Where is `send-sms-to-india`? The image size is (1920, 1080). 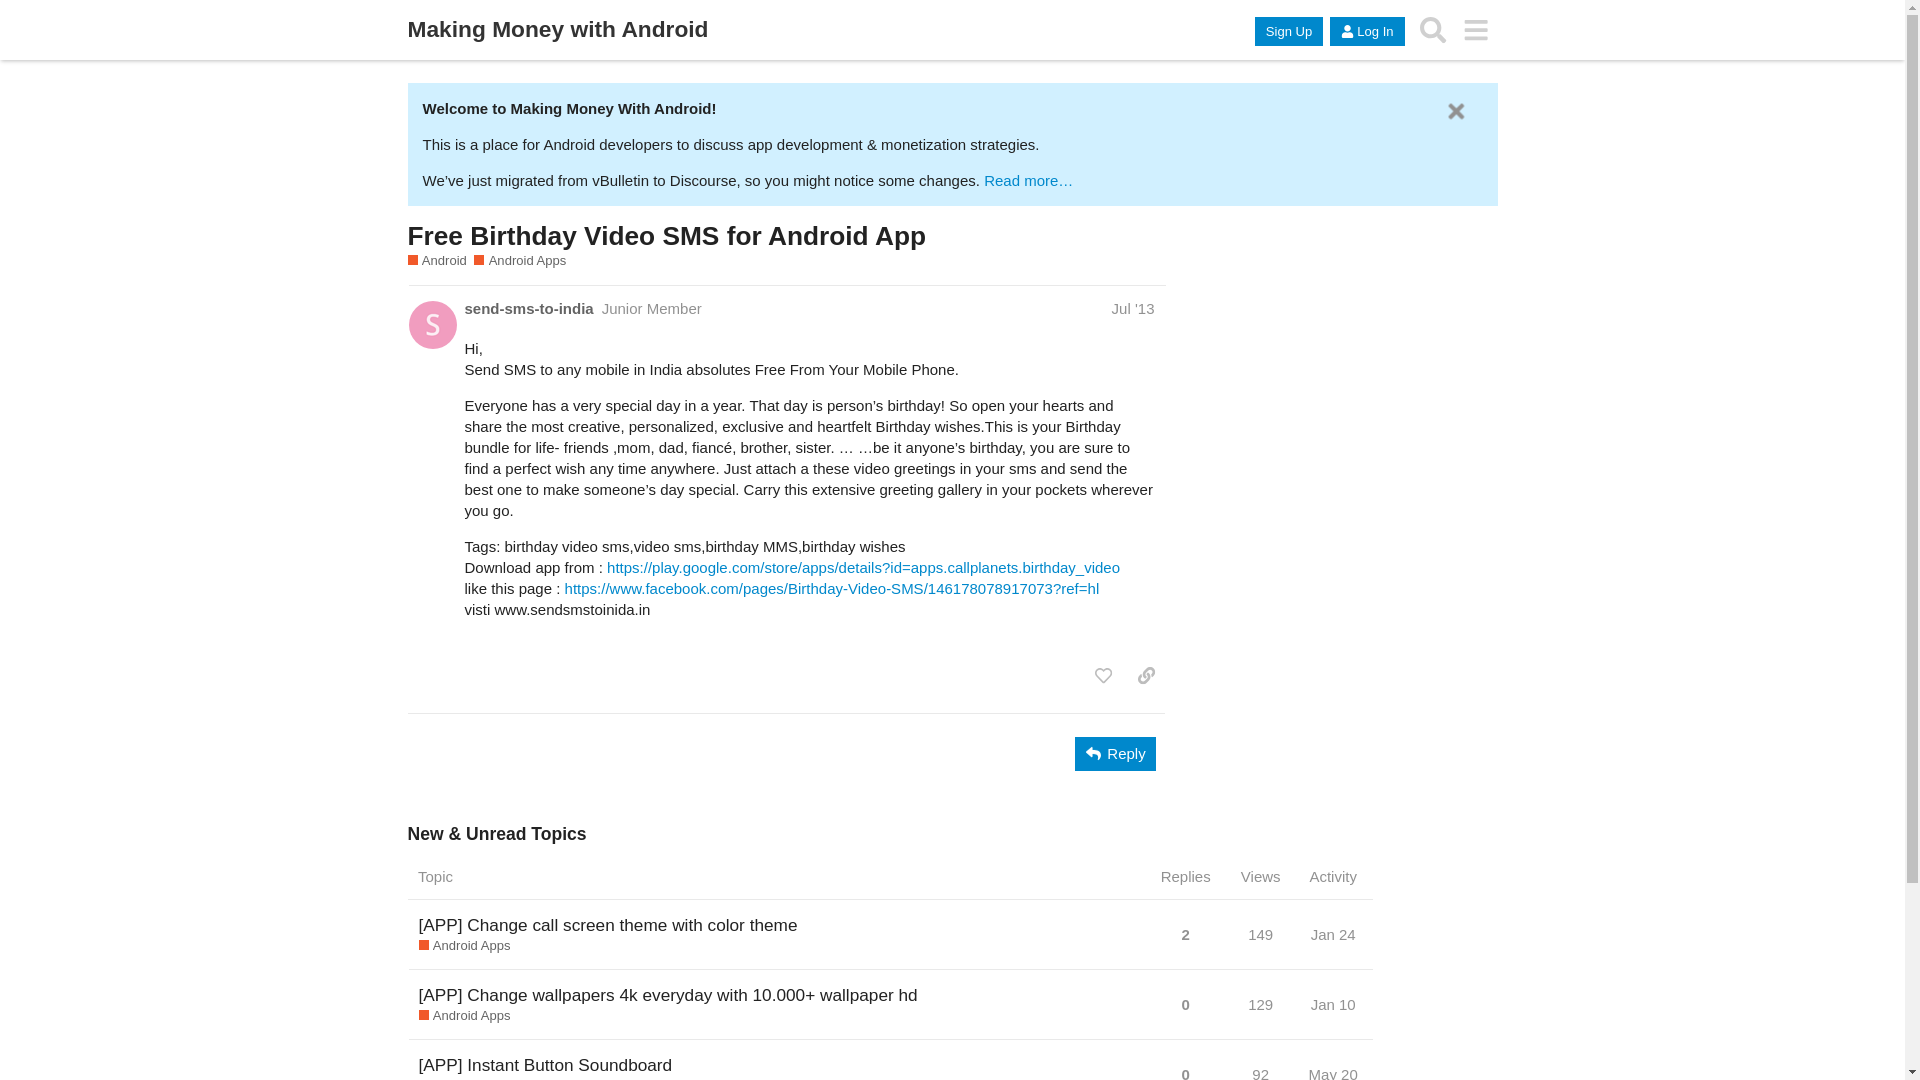
send-sms-to-india is located at coordinates (528, 308).